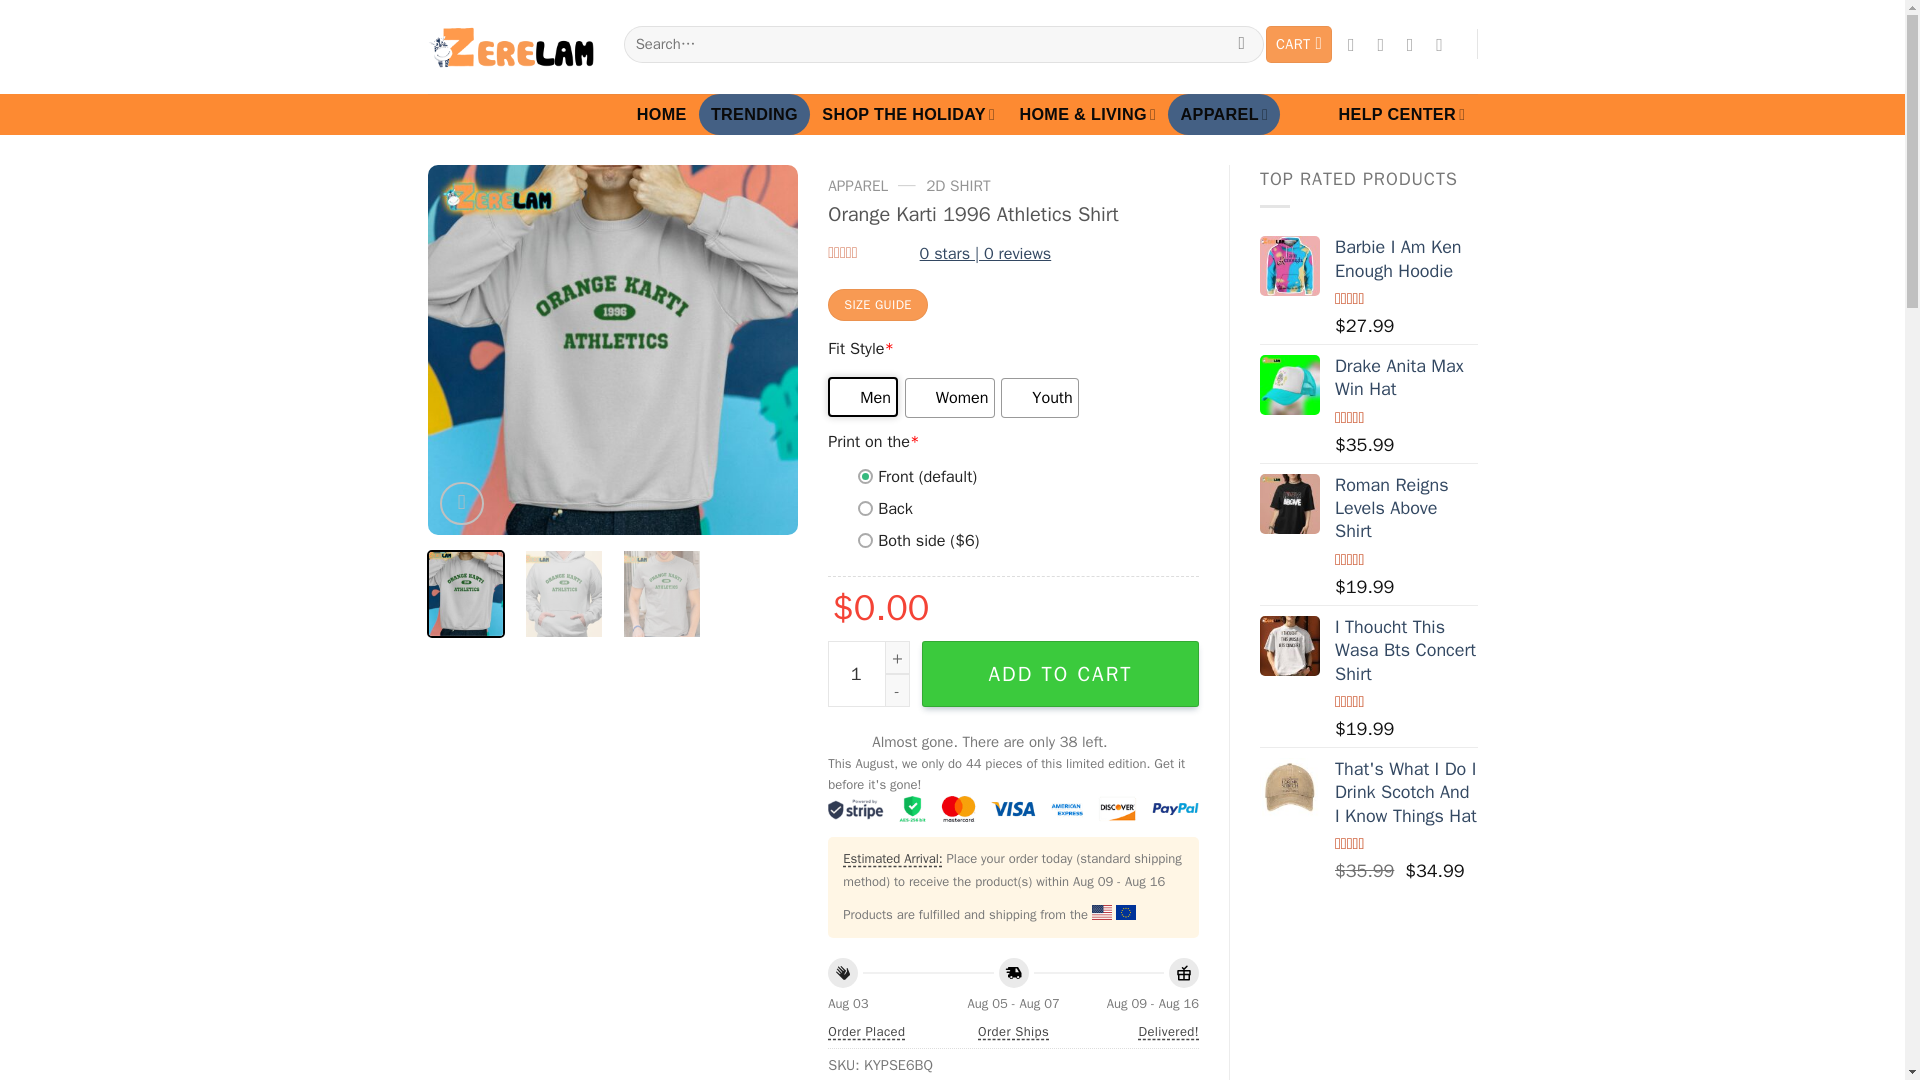 The height and width of the screenshot is (1080, 1920). I want to click on Search, so click(1241, 44).